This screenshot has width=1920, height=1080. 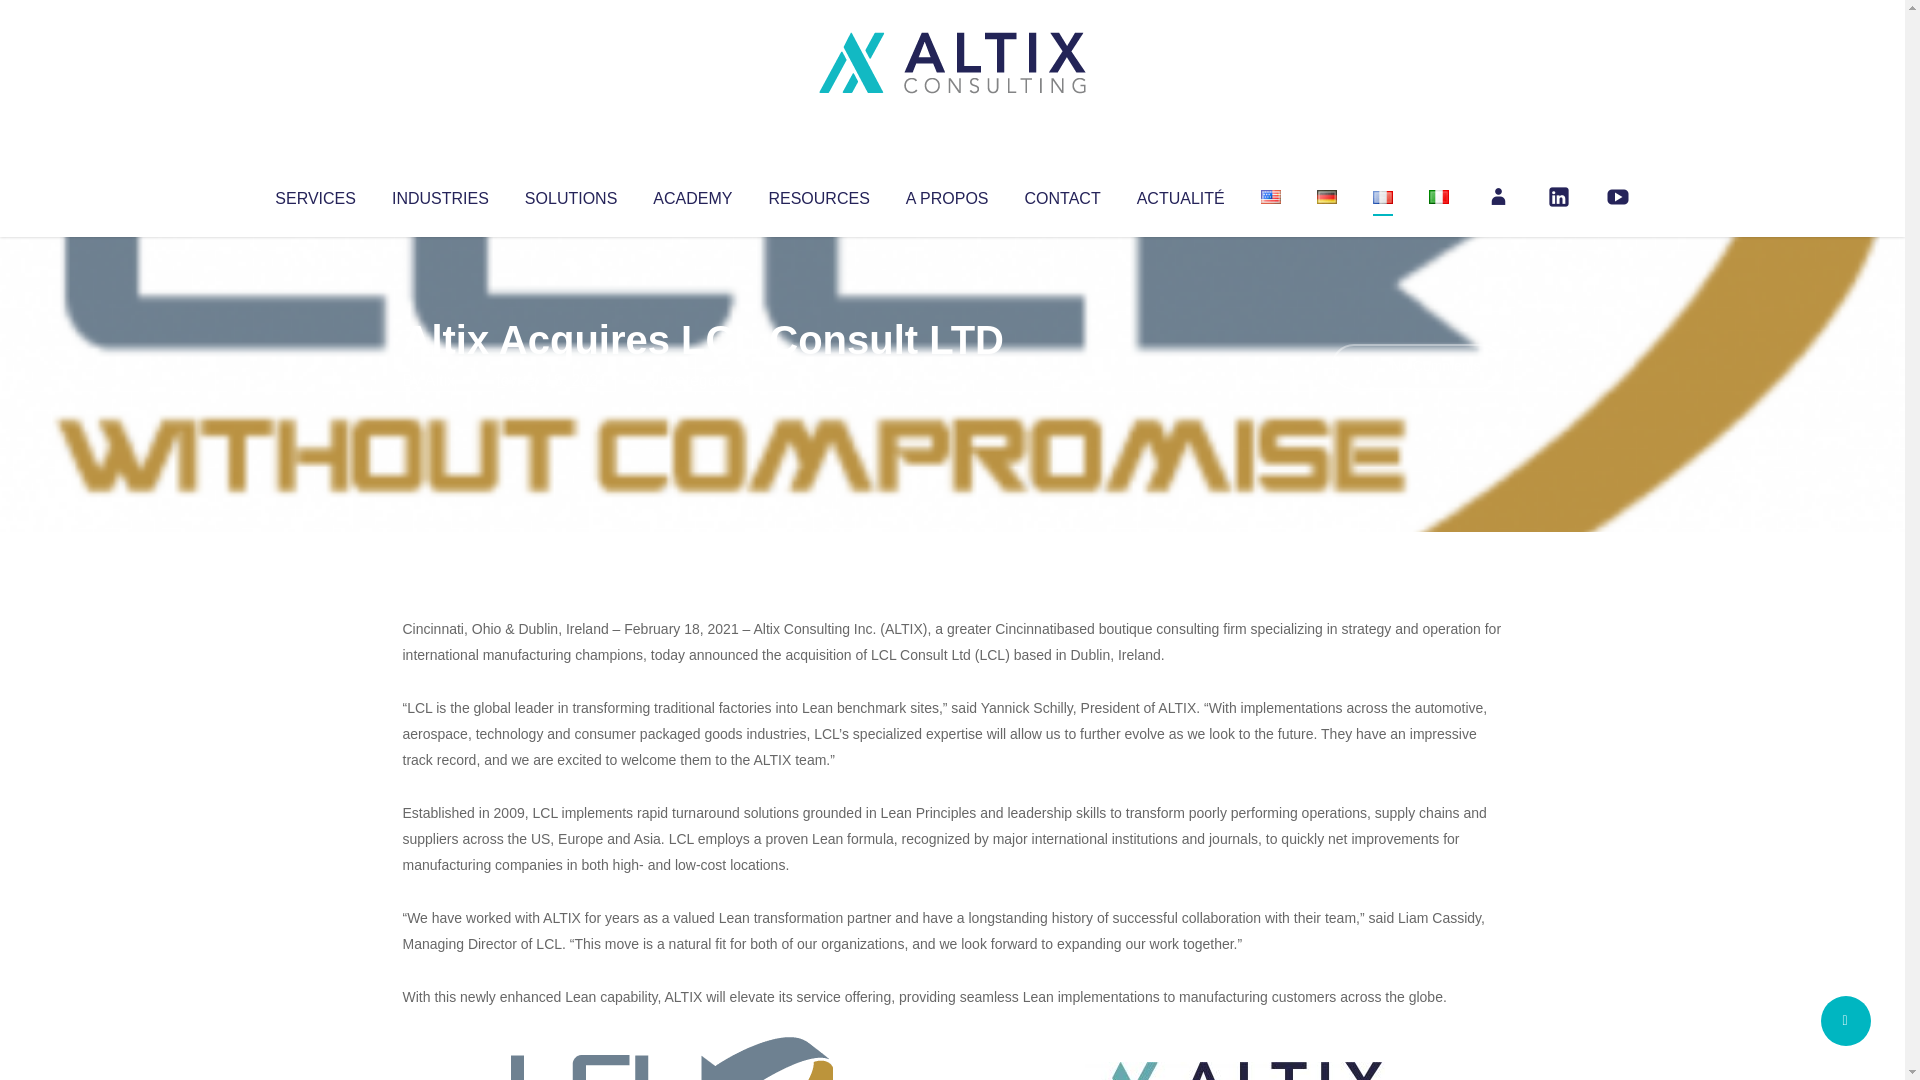 What do you see at coordinates (440, 380) in the screenshot?
I see `Altix` at bounding box center [440, 380].